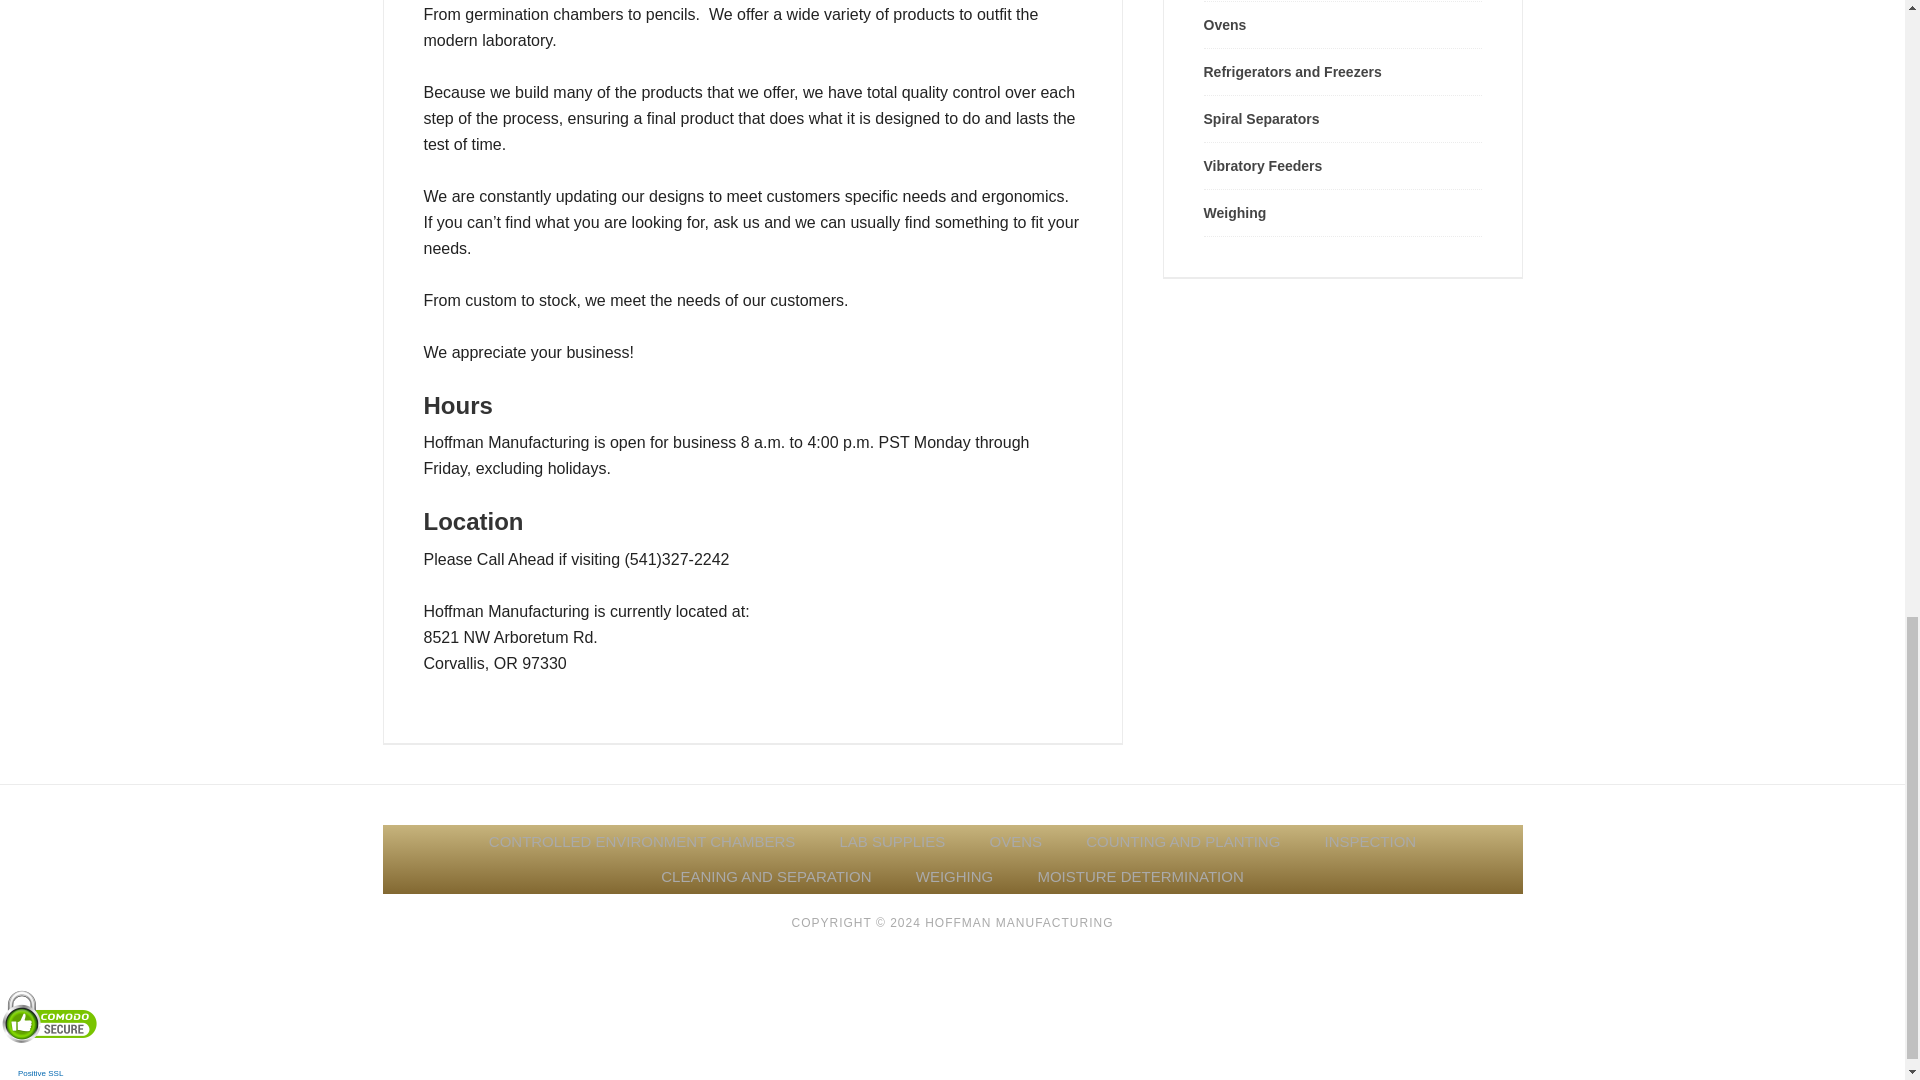 This screenshot has height=1080, width=1920. Describe the element at coordinates (1292, 71) in the screenshot. I see `Refrigerators and Freezers` at that location.